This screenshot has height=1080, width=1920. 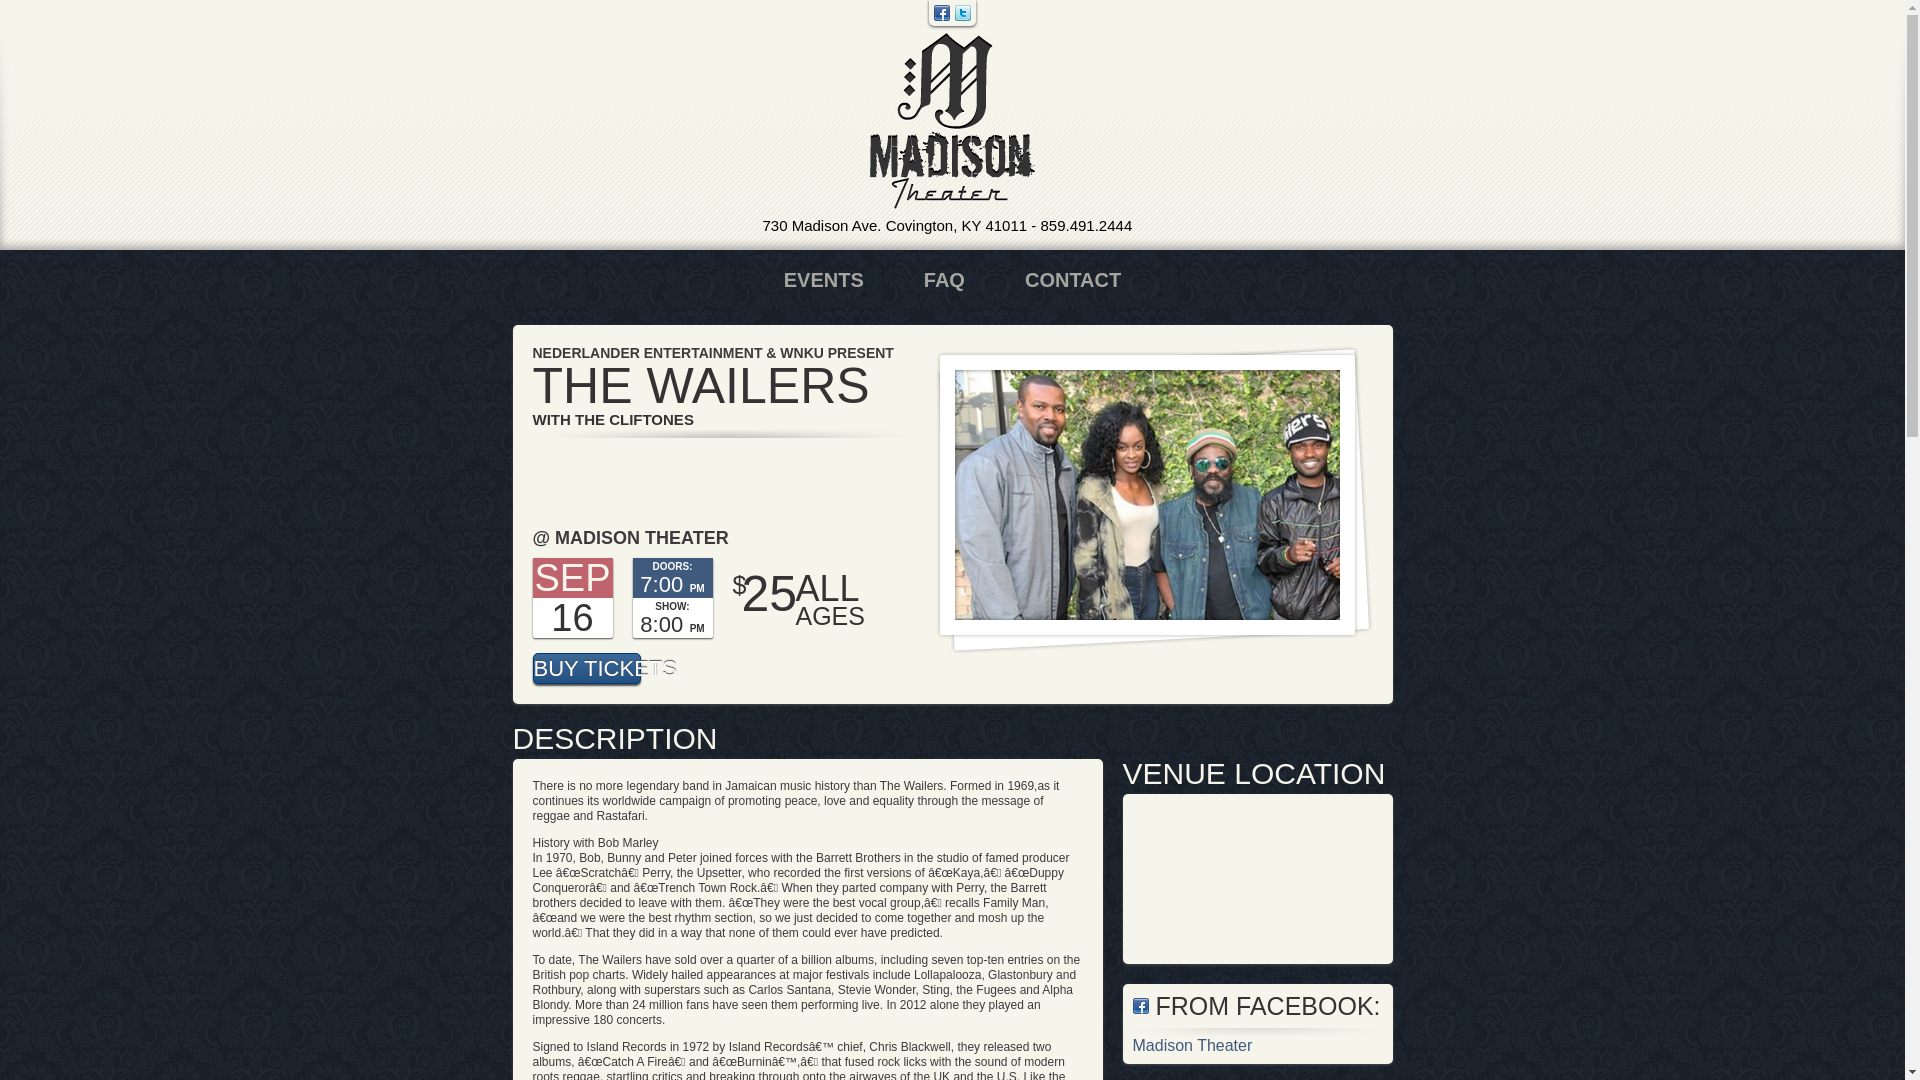 I want to click on 859.491.2444, so click(x=1086, y=226).